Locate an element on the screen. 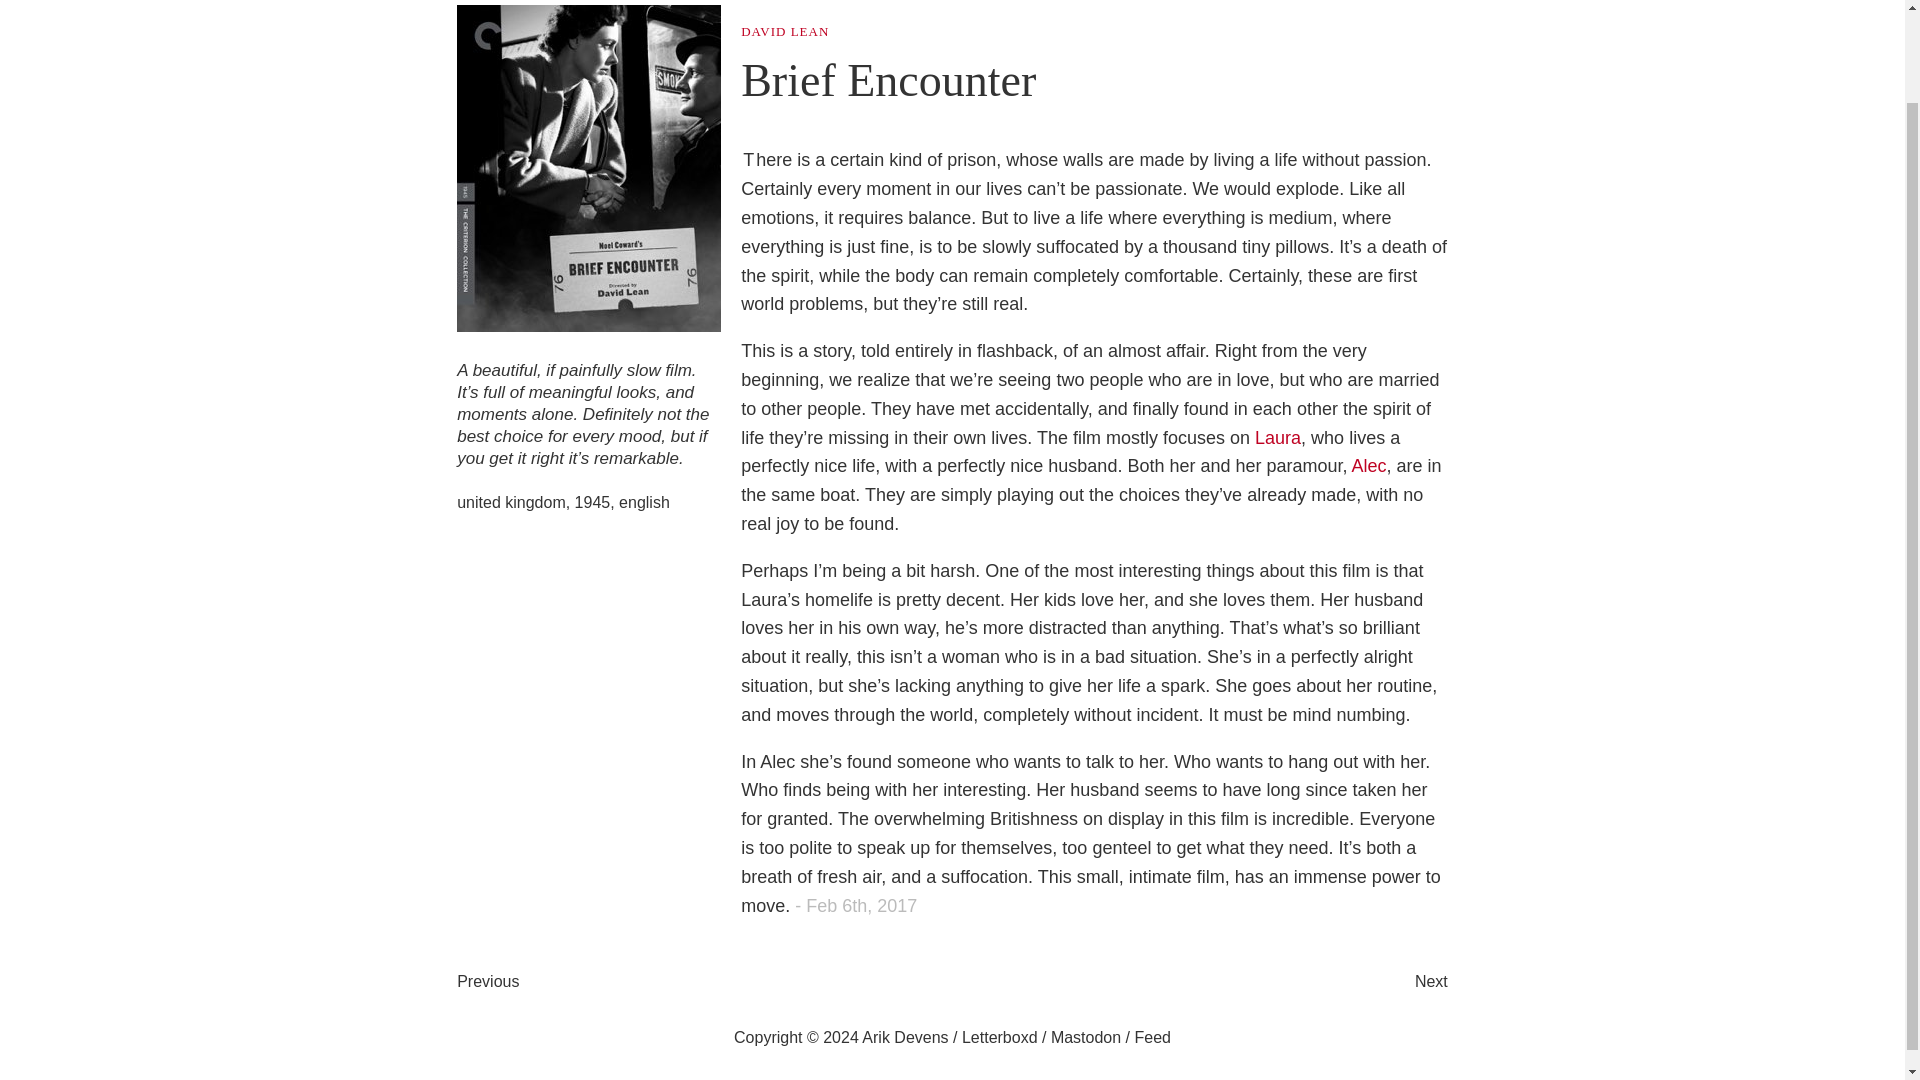 The width and height of the screenshot is (1920, 1080). Arik Devens is located at coordinates (905, 1038).